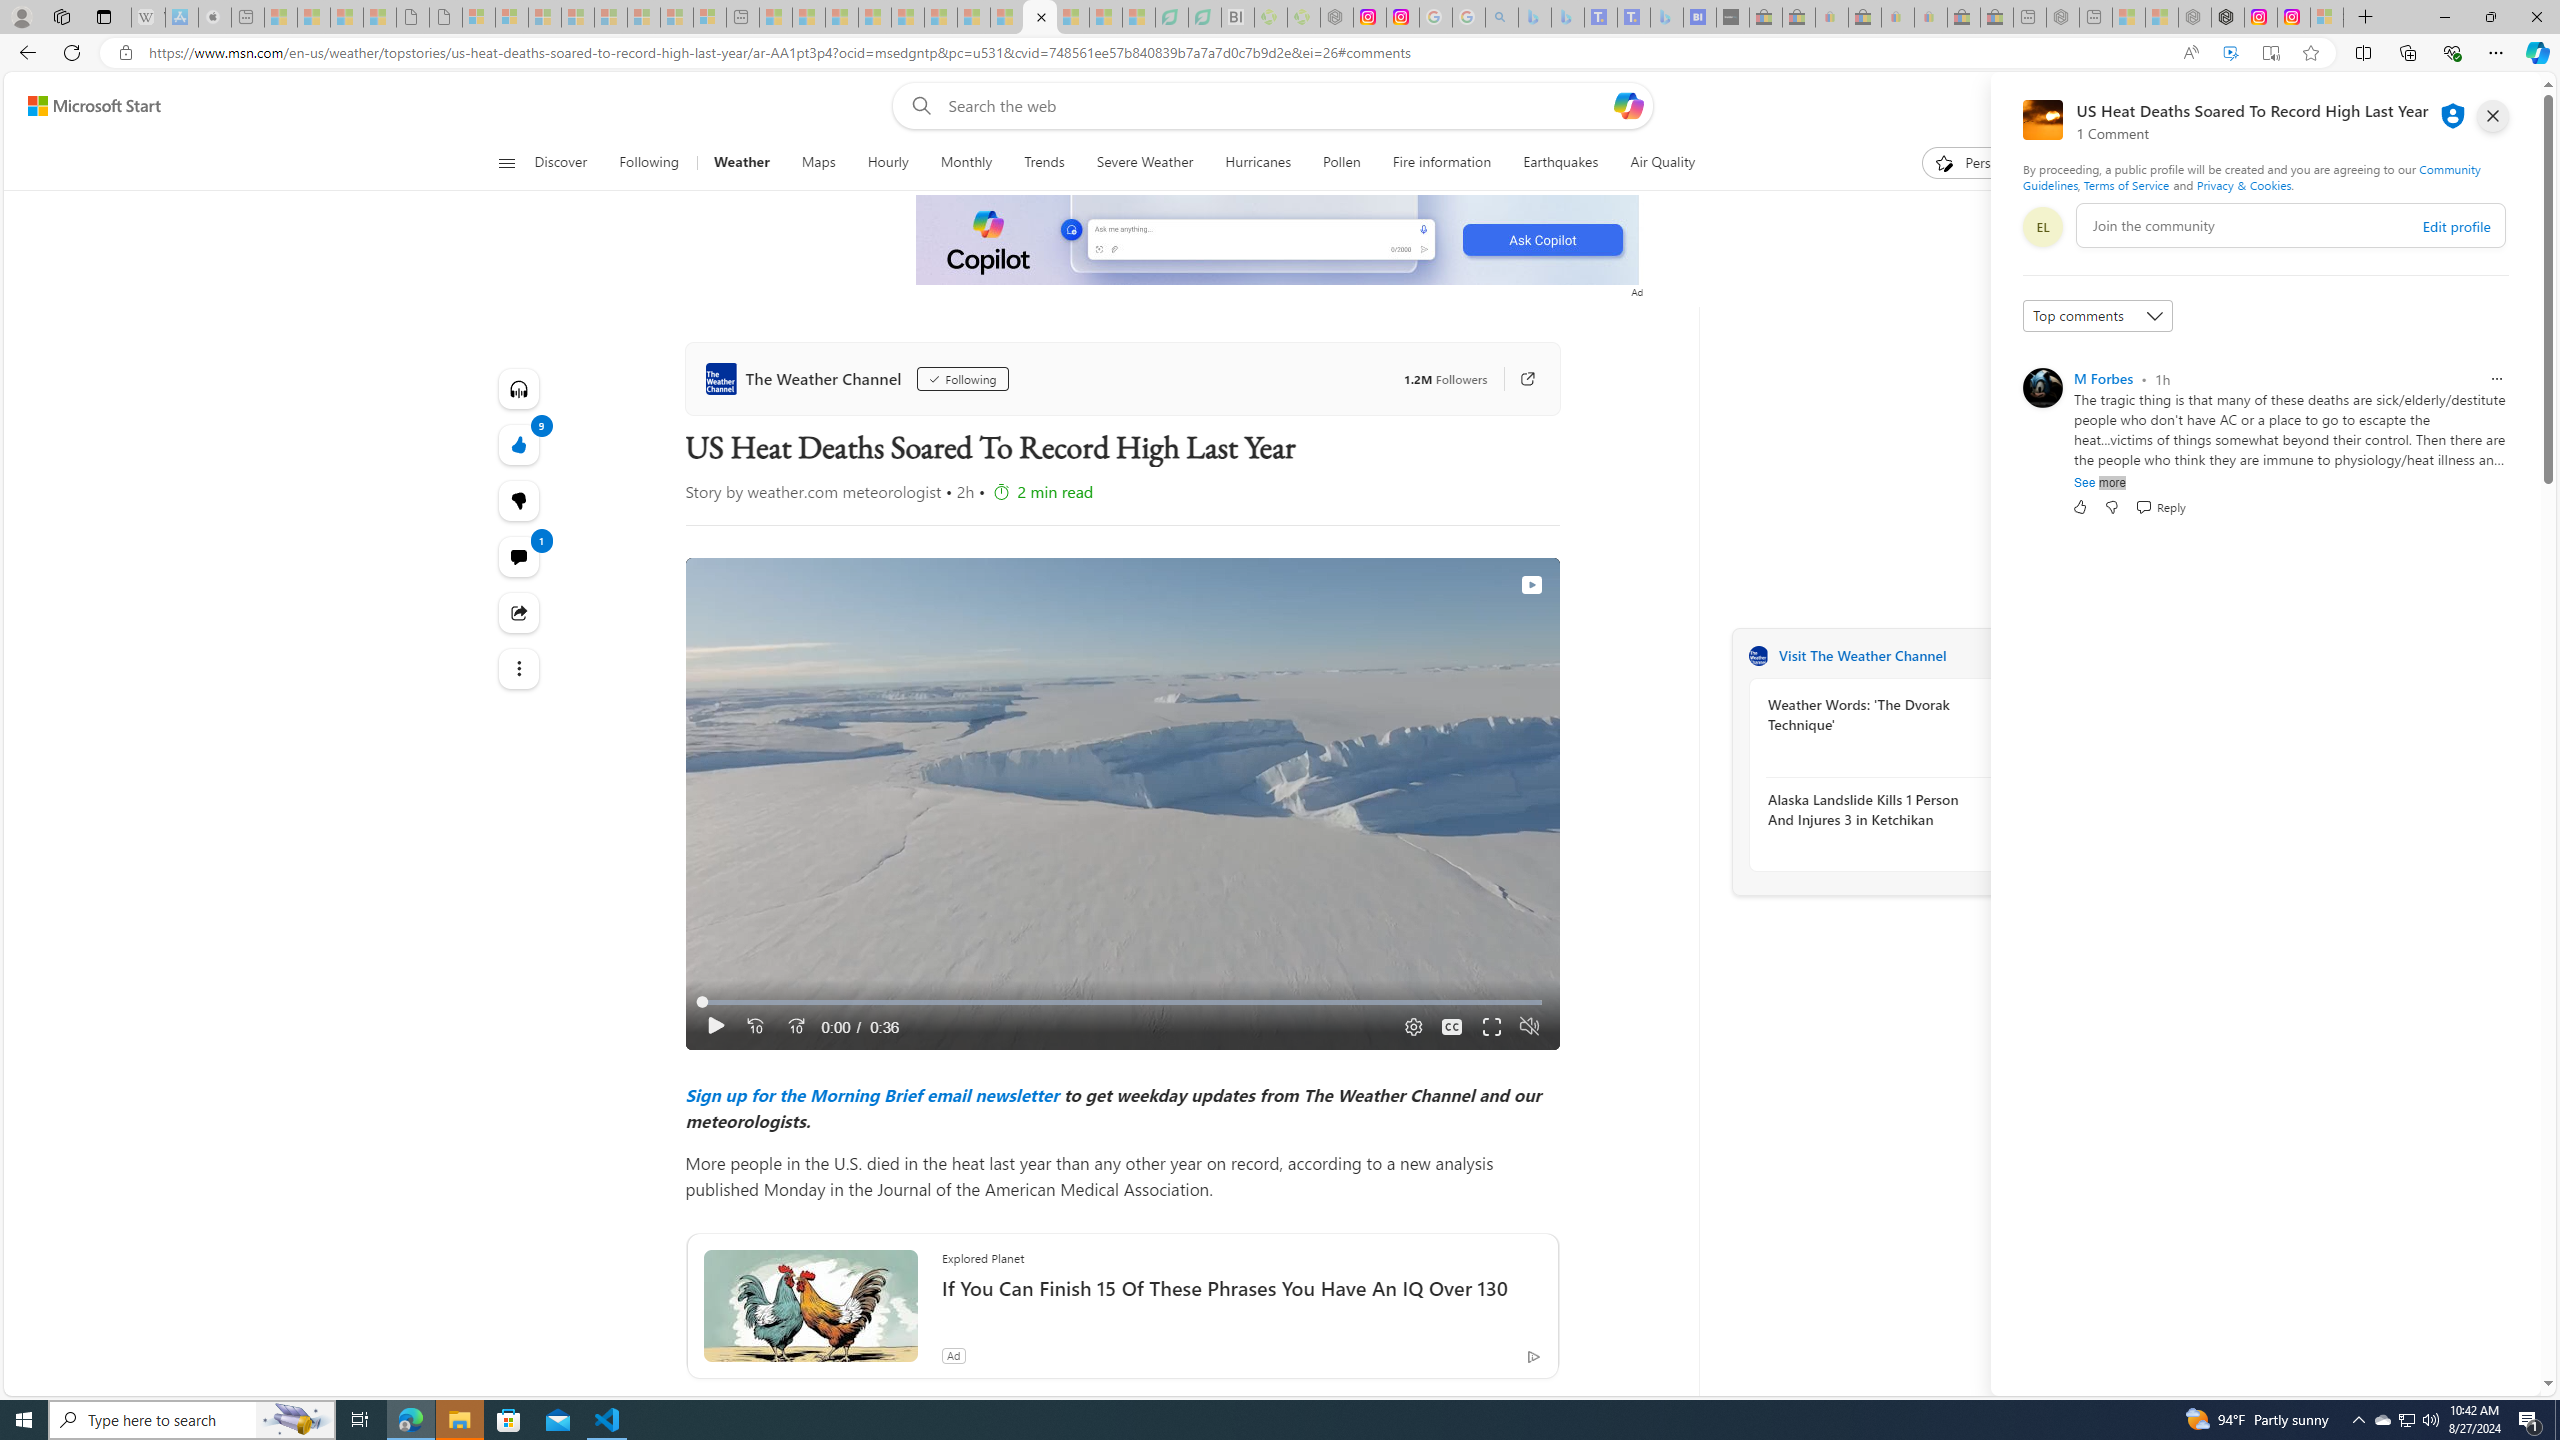 Image resolution: width=2560 pixels, height=1440 pixels. I want to click on Seek Forward, so click(796, 1026).